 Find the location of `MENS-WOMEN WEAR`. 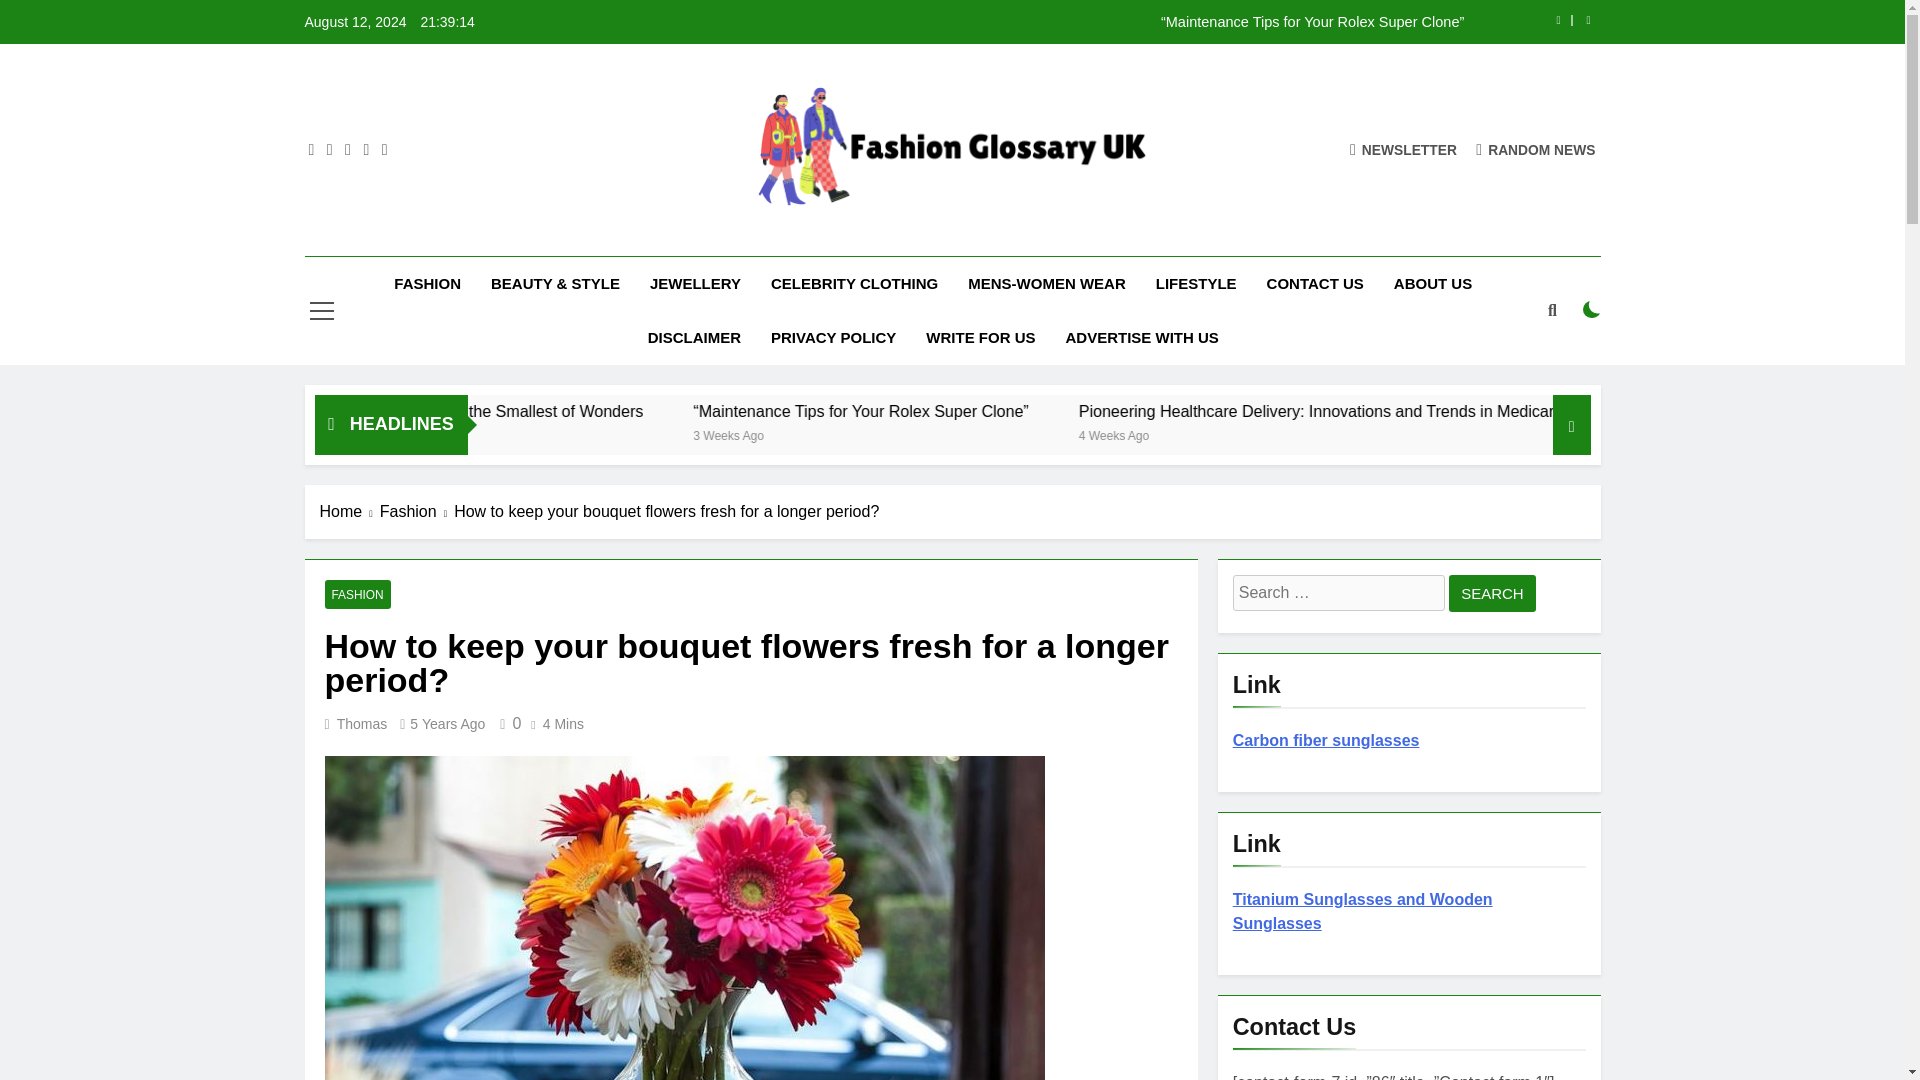

MENS-WOMEN WEAR is located at coordinates (1046, 284).